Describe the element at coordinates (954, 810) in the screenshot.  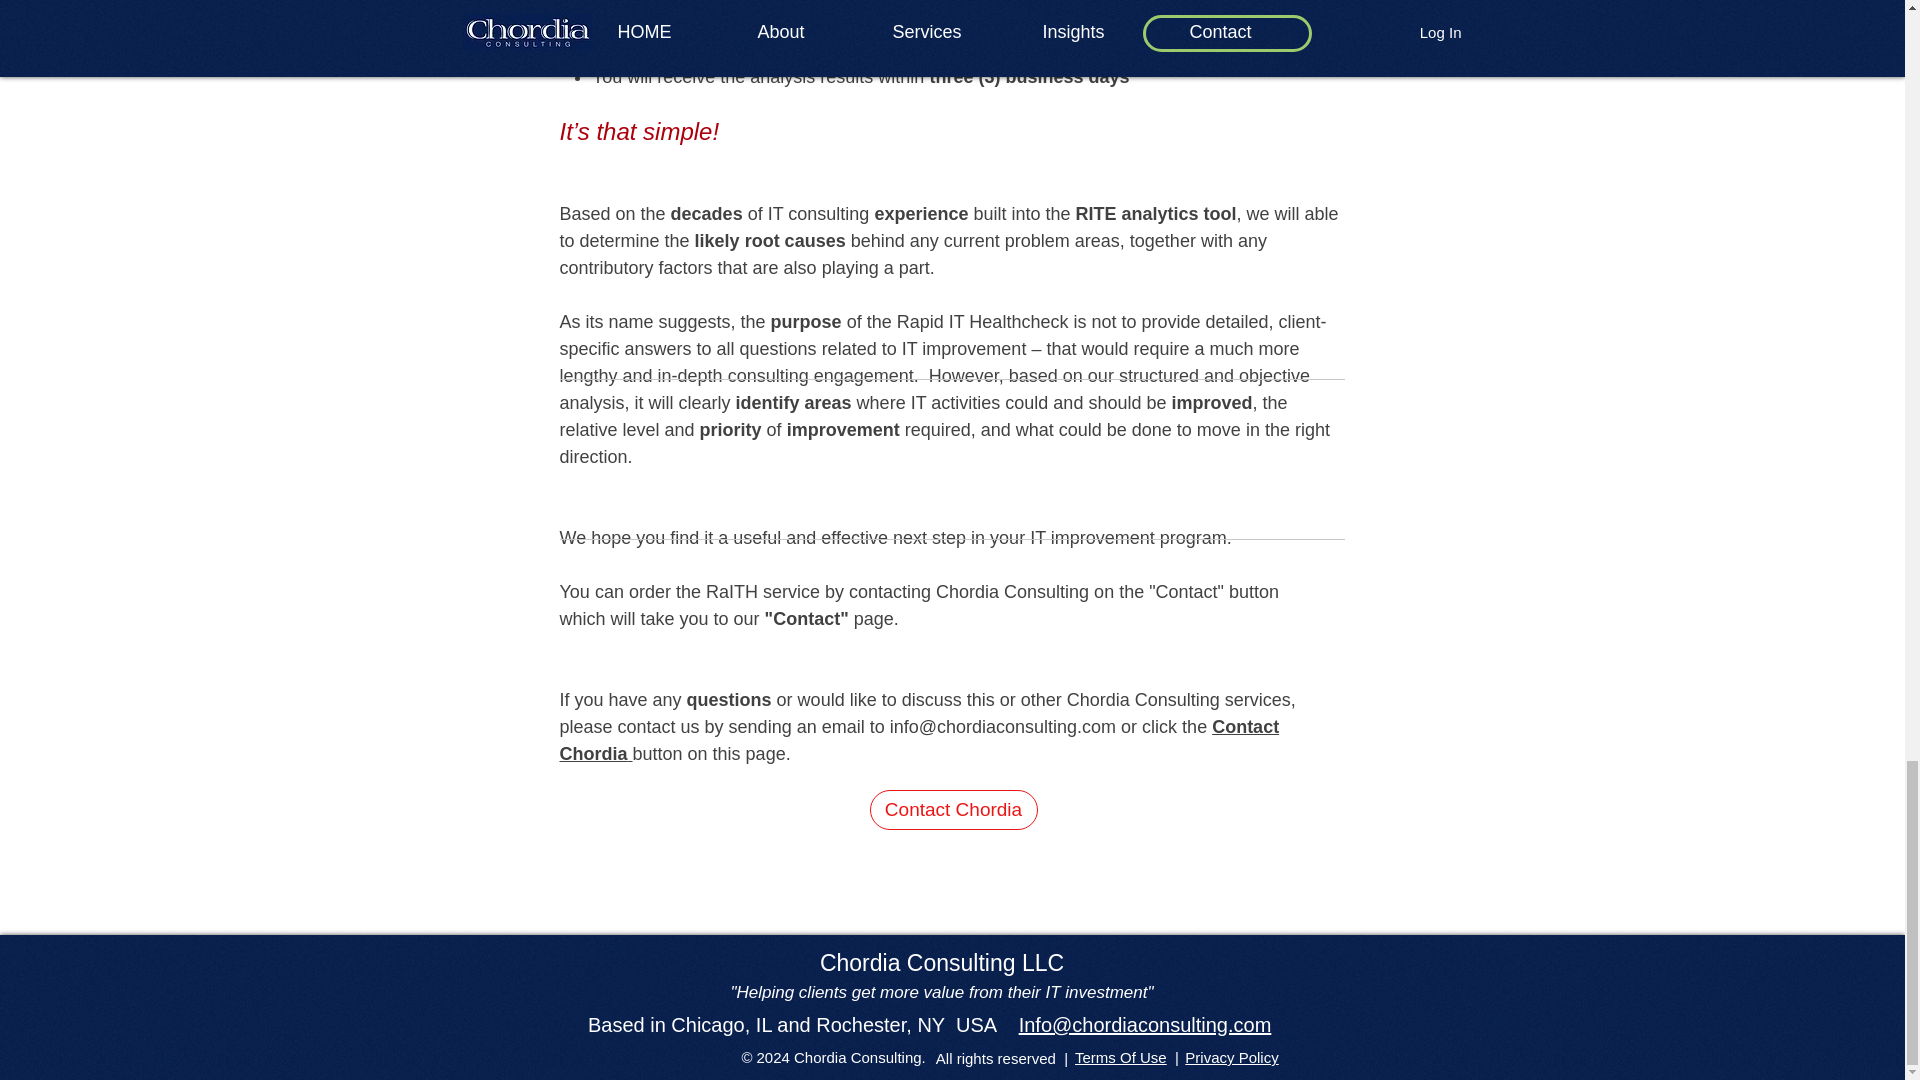
I see `Contact Chordia` at that location.